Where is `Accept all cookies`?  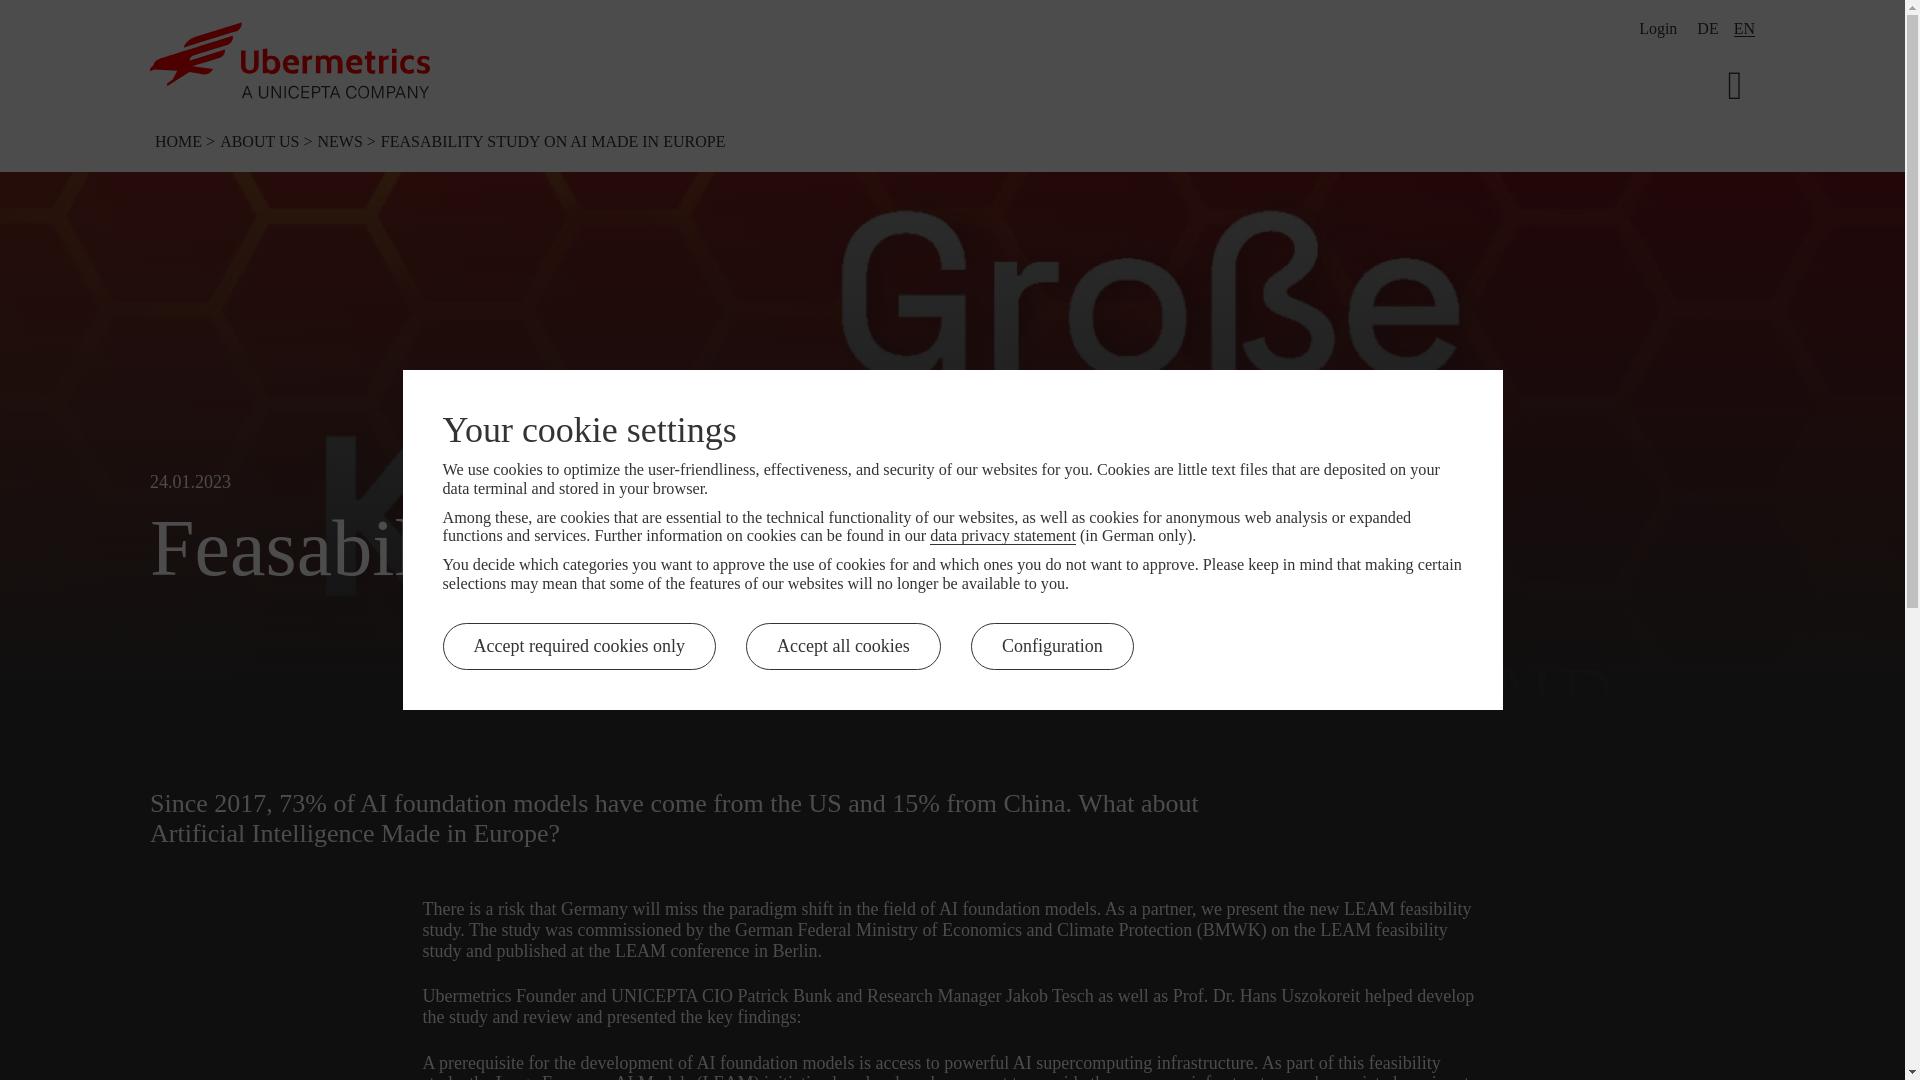 Accept all cookies is located at coordinates (1708, 28).